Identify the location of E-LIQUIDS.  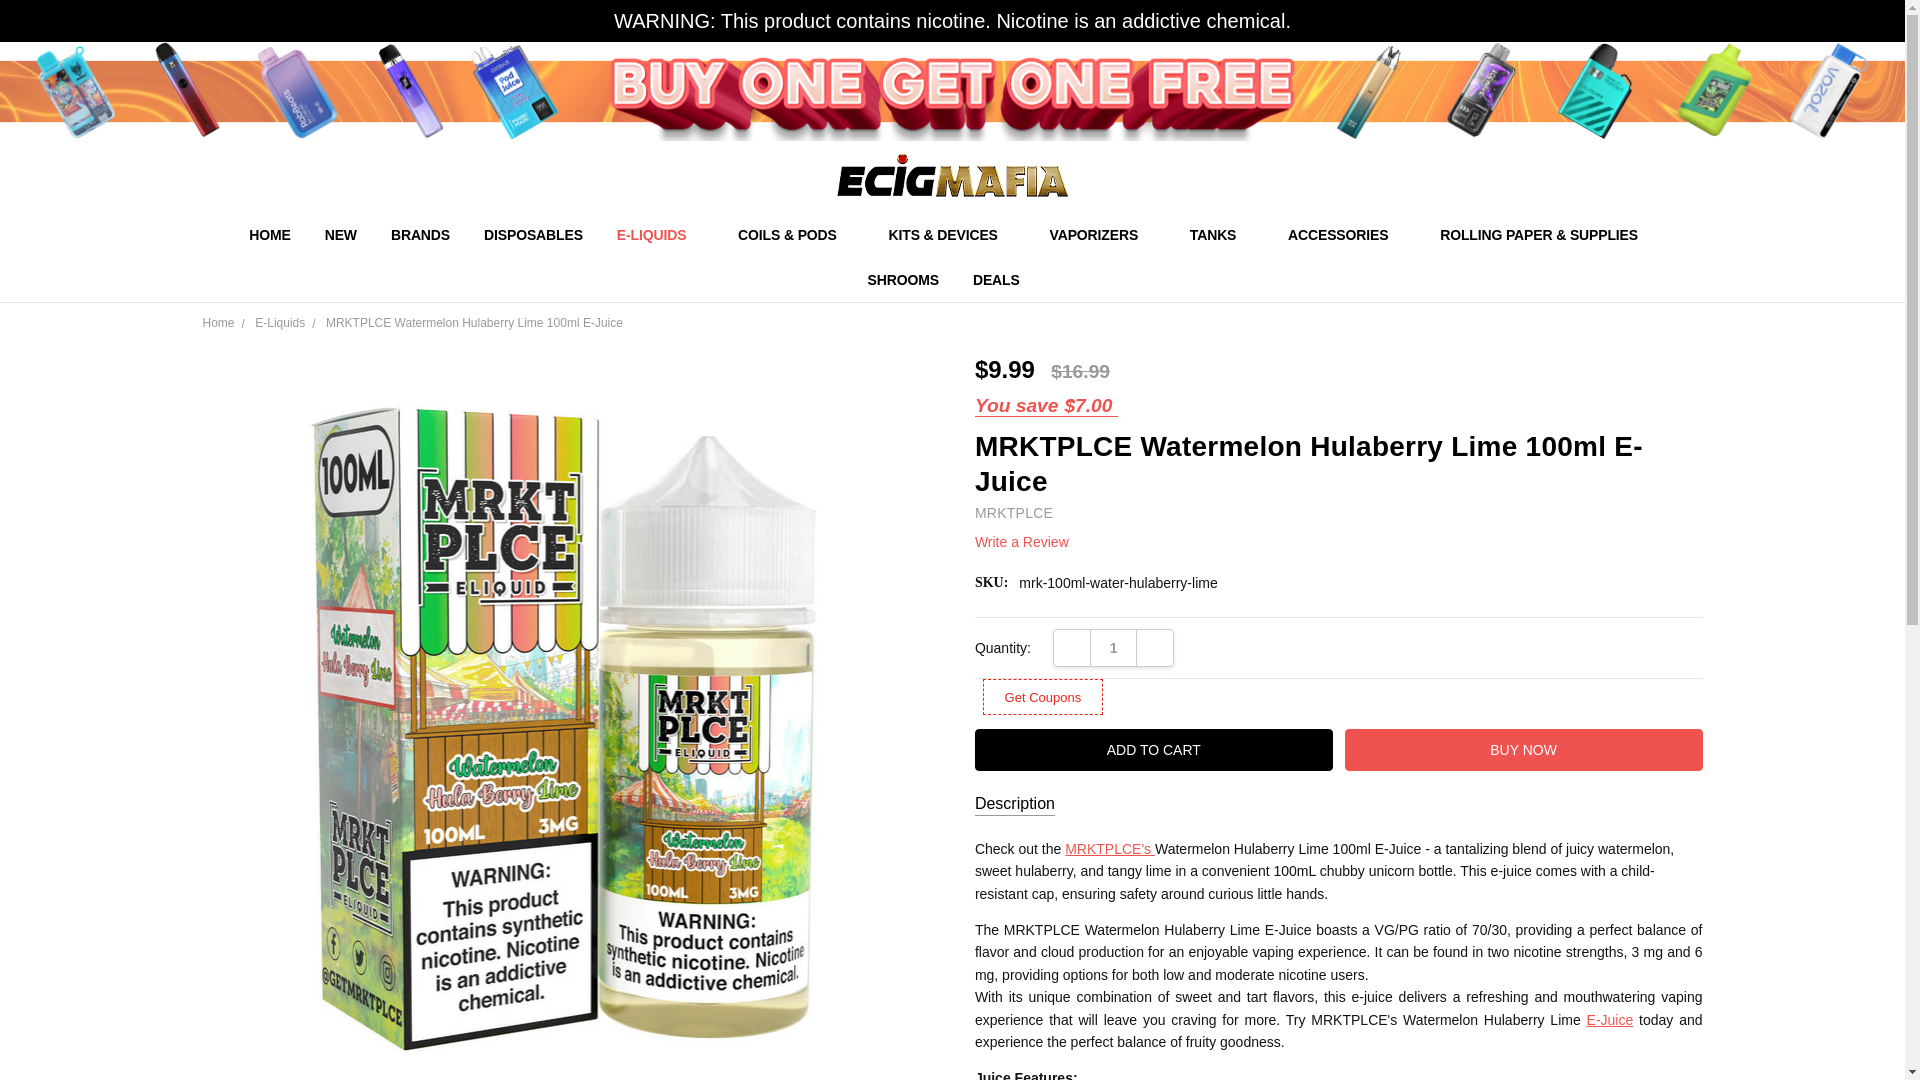
(660, 234).